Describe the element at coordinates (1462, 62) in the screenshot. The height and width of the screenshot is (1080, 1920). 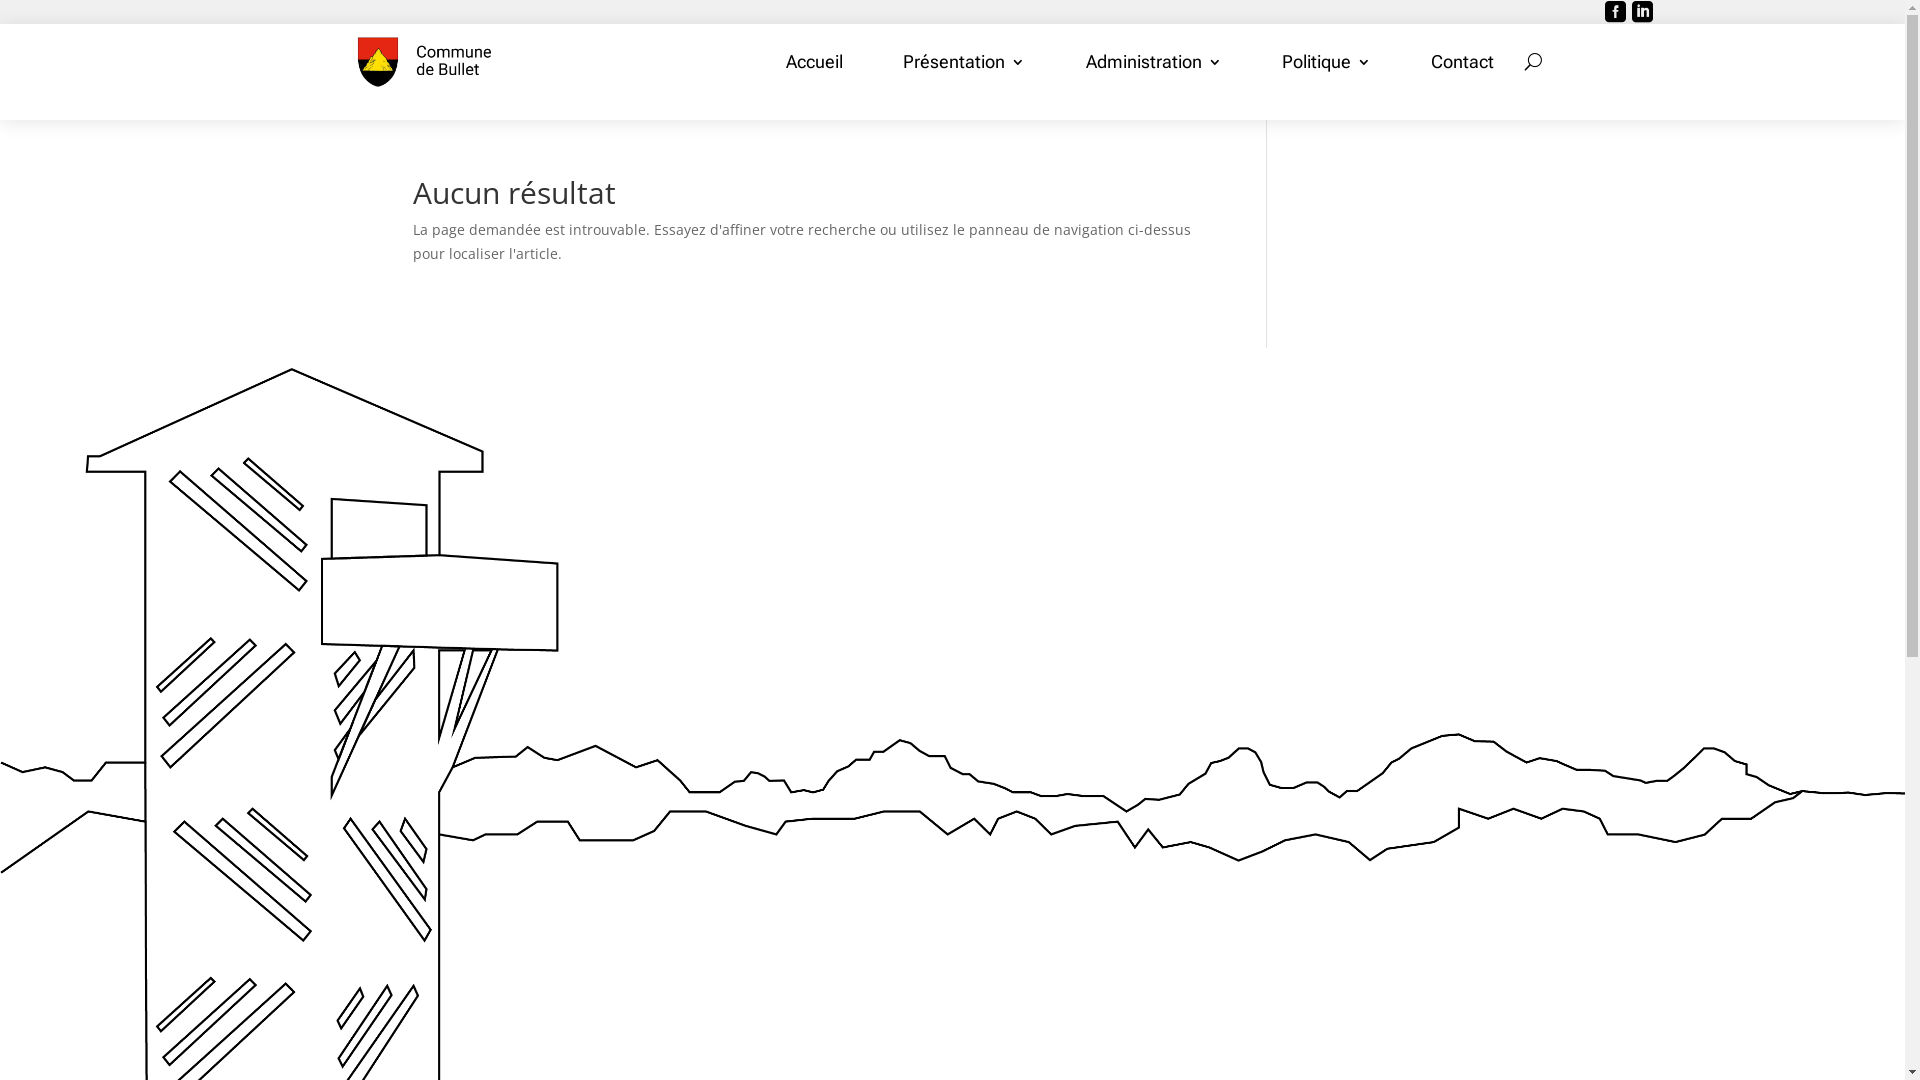
I see `Contact` at that location.